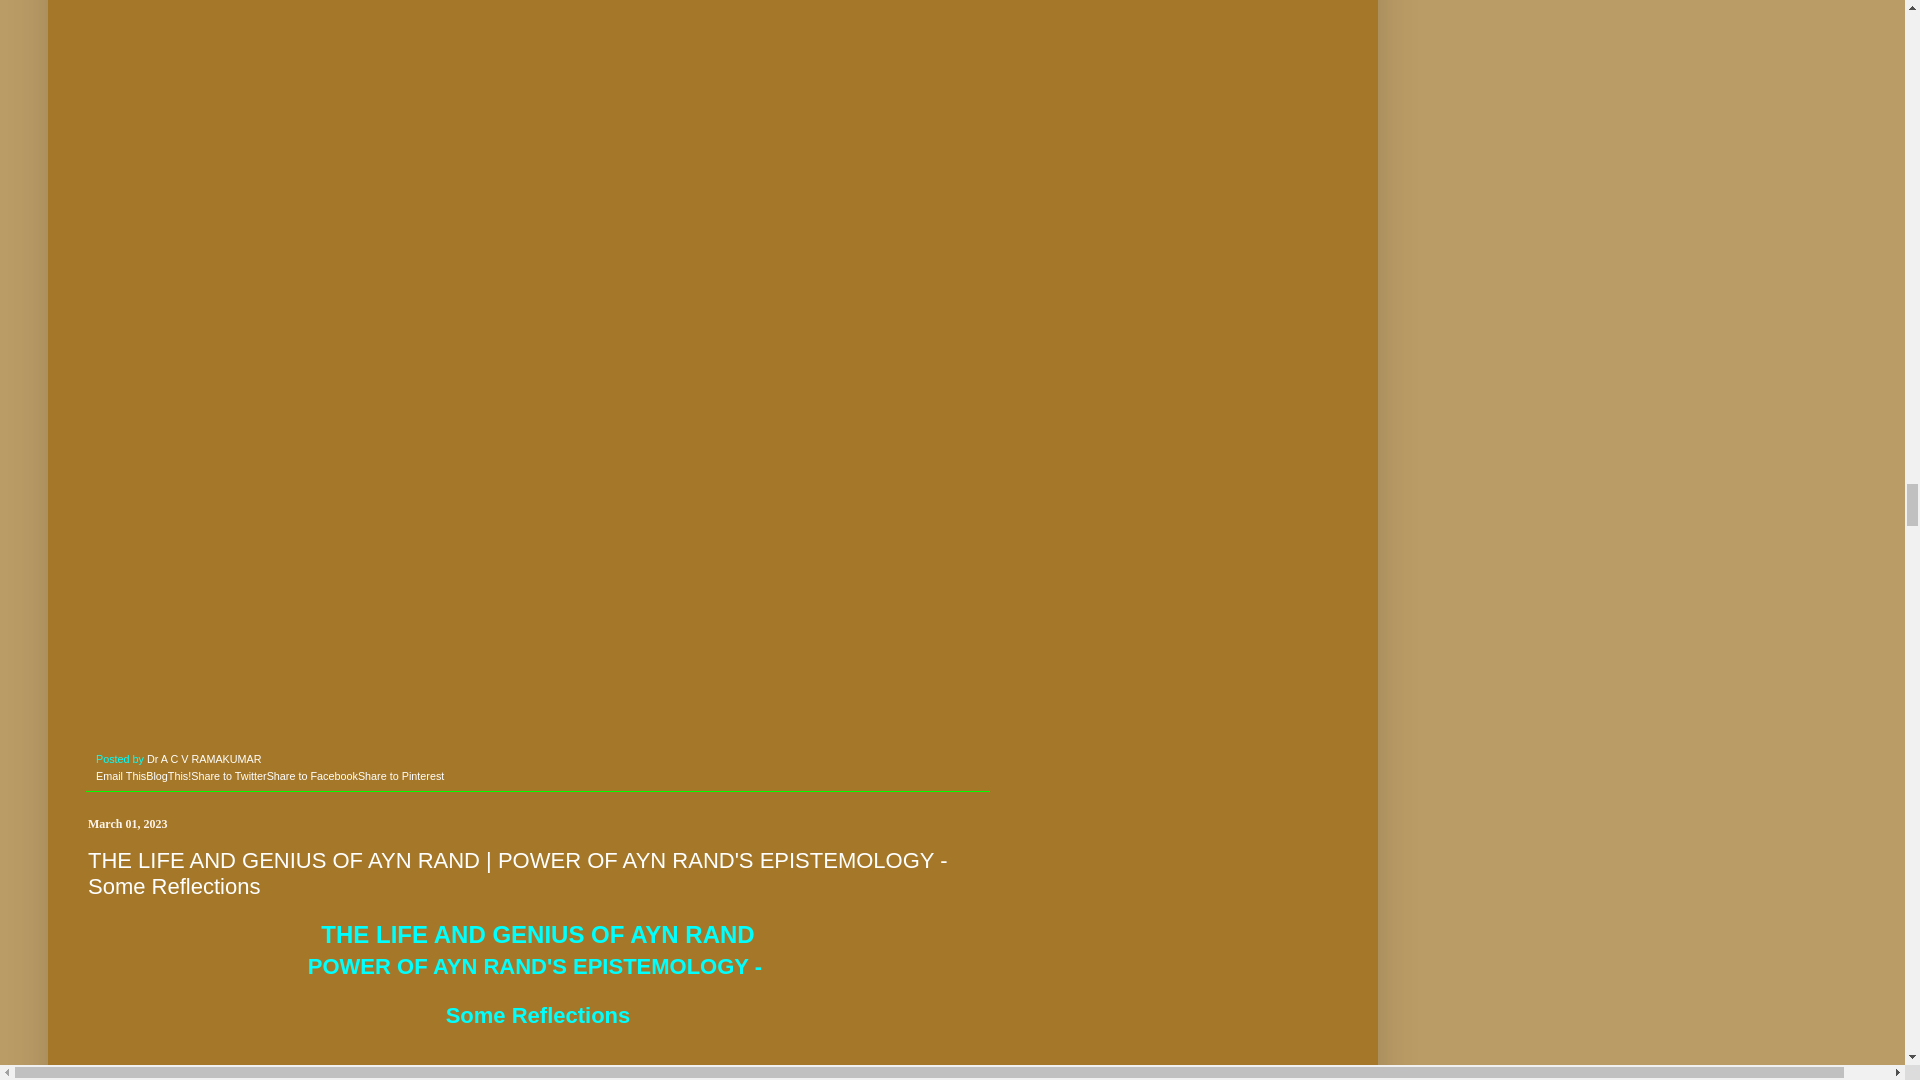 The width and height of the screenshot is (1920, 1080). I want to click on Share to Twitter, so click(228, 776).